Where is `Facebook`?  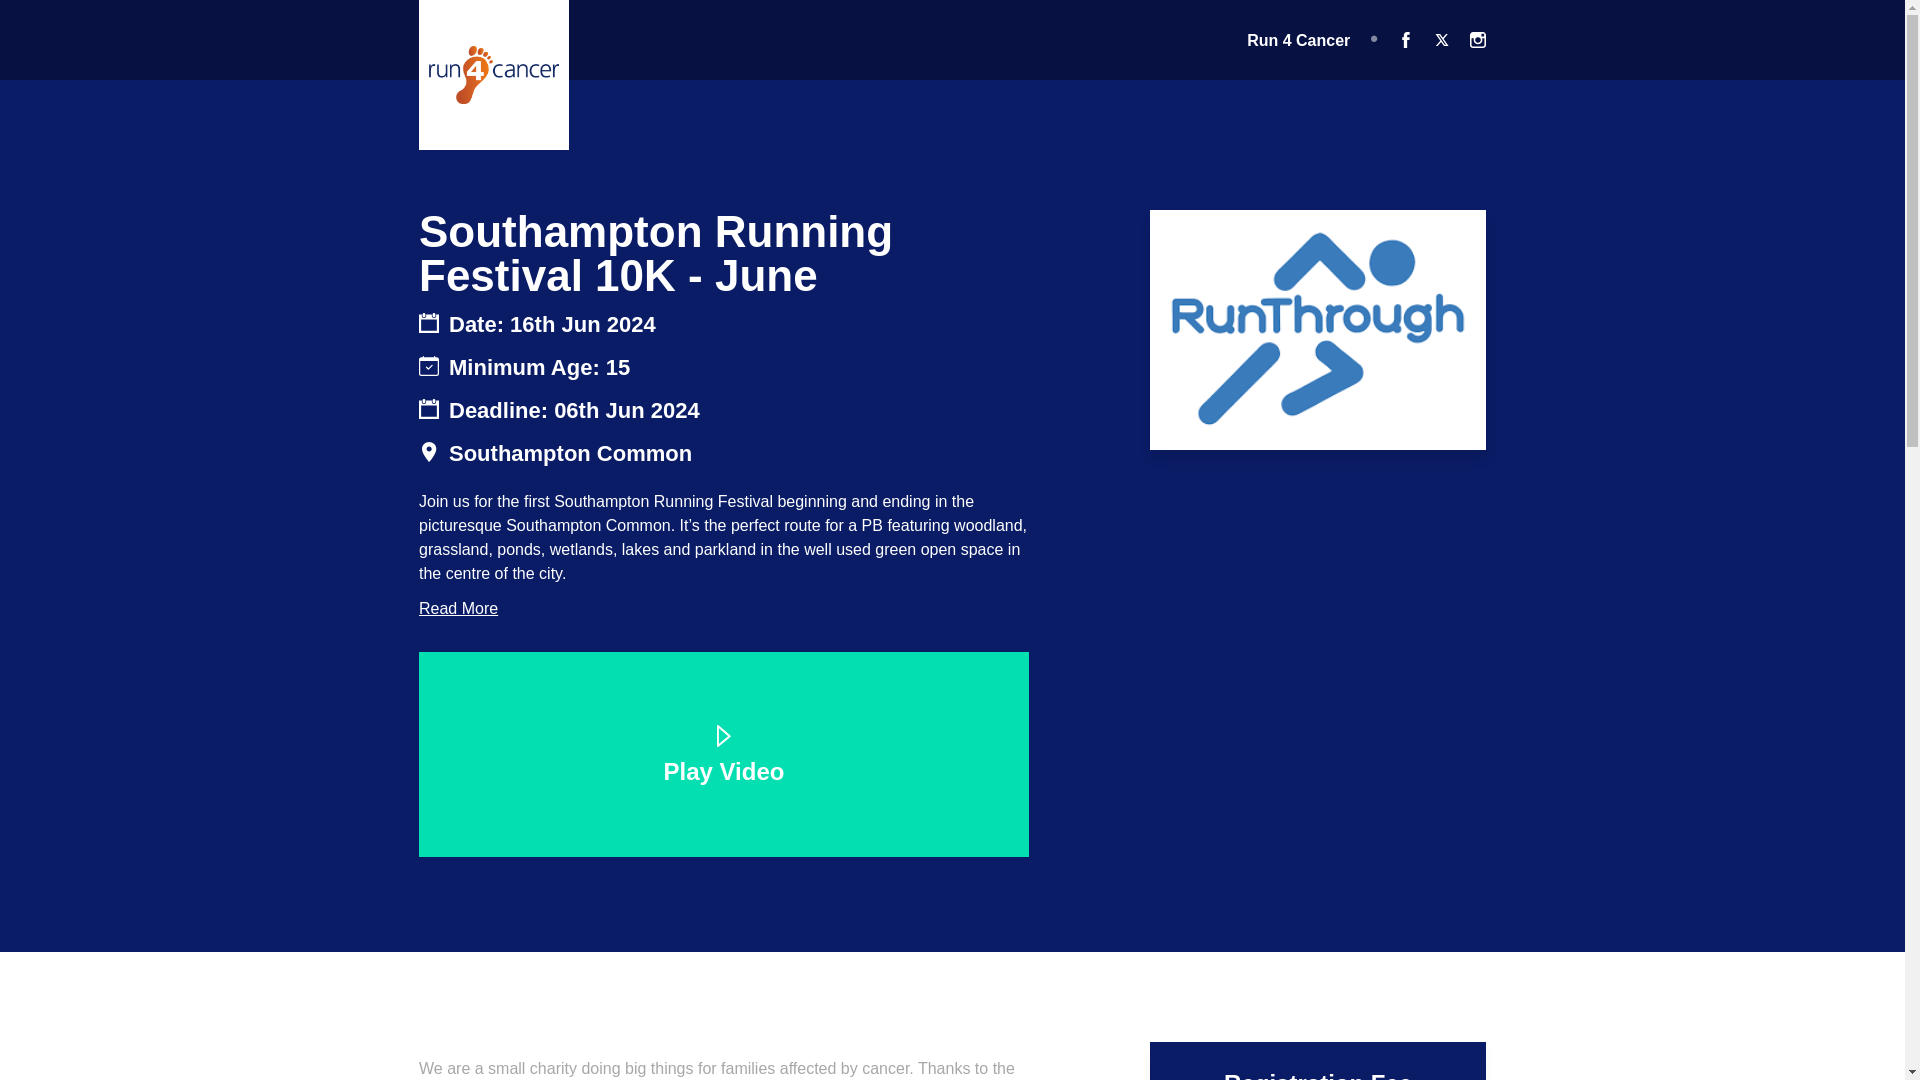 Facebook is located at coordinates (1405, 40).